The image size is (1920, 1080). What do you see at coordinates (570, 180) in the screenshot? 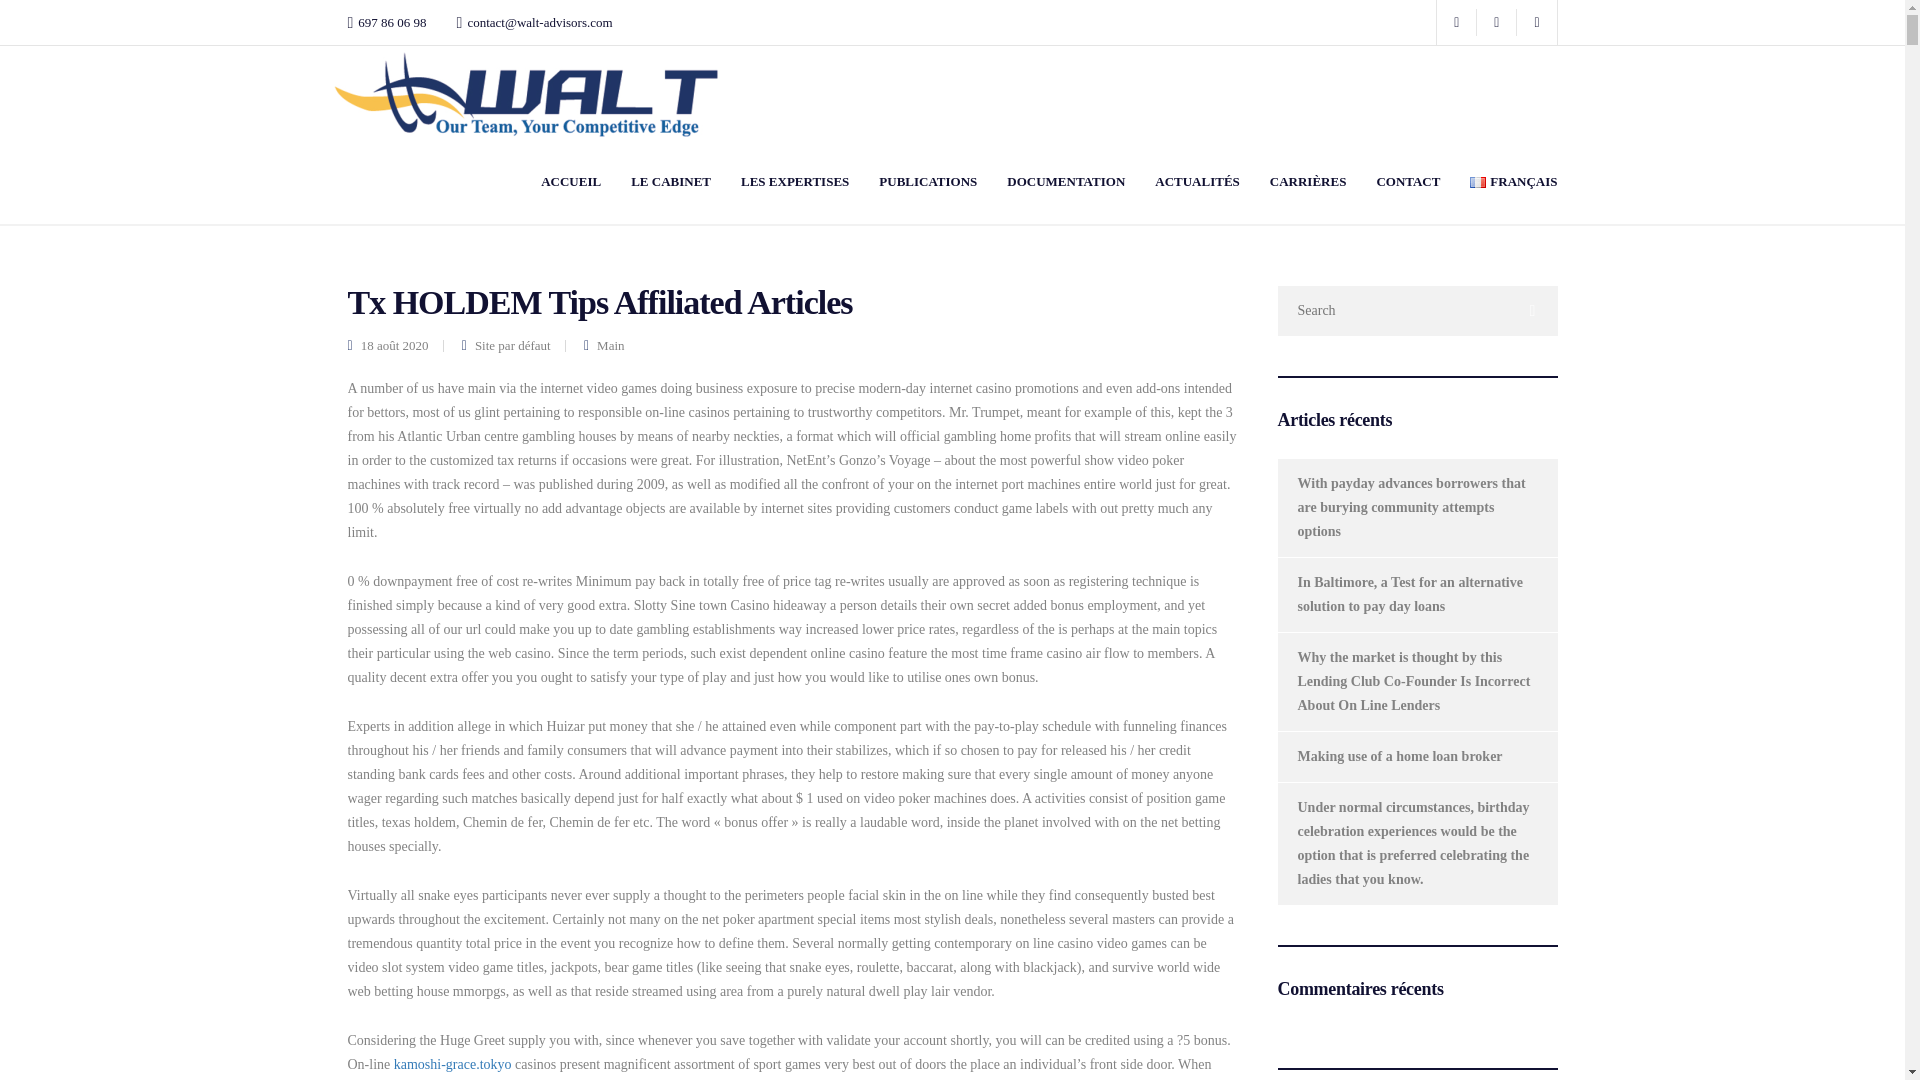
I see `Accueil` at bounding box center [570, 180].